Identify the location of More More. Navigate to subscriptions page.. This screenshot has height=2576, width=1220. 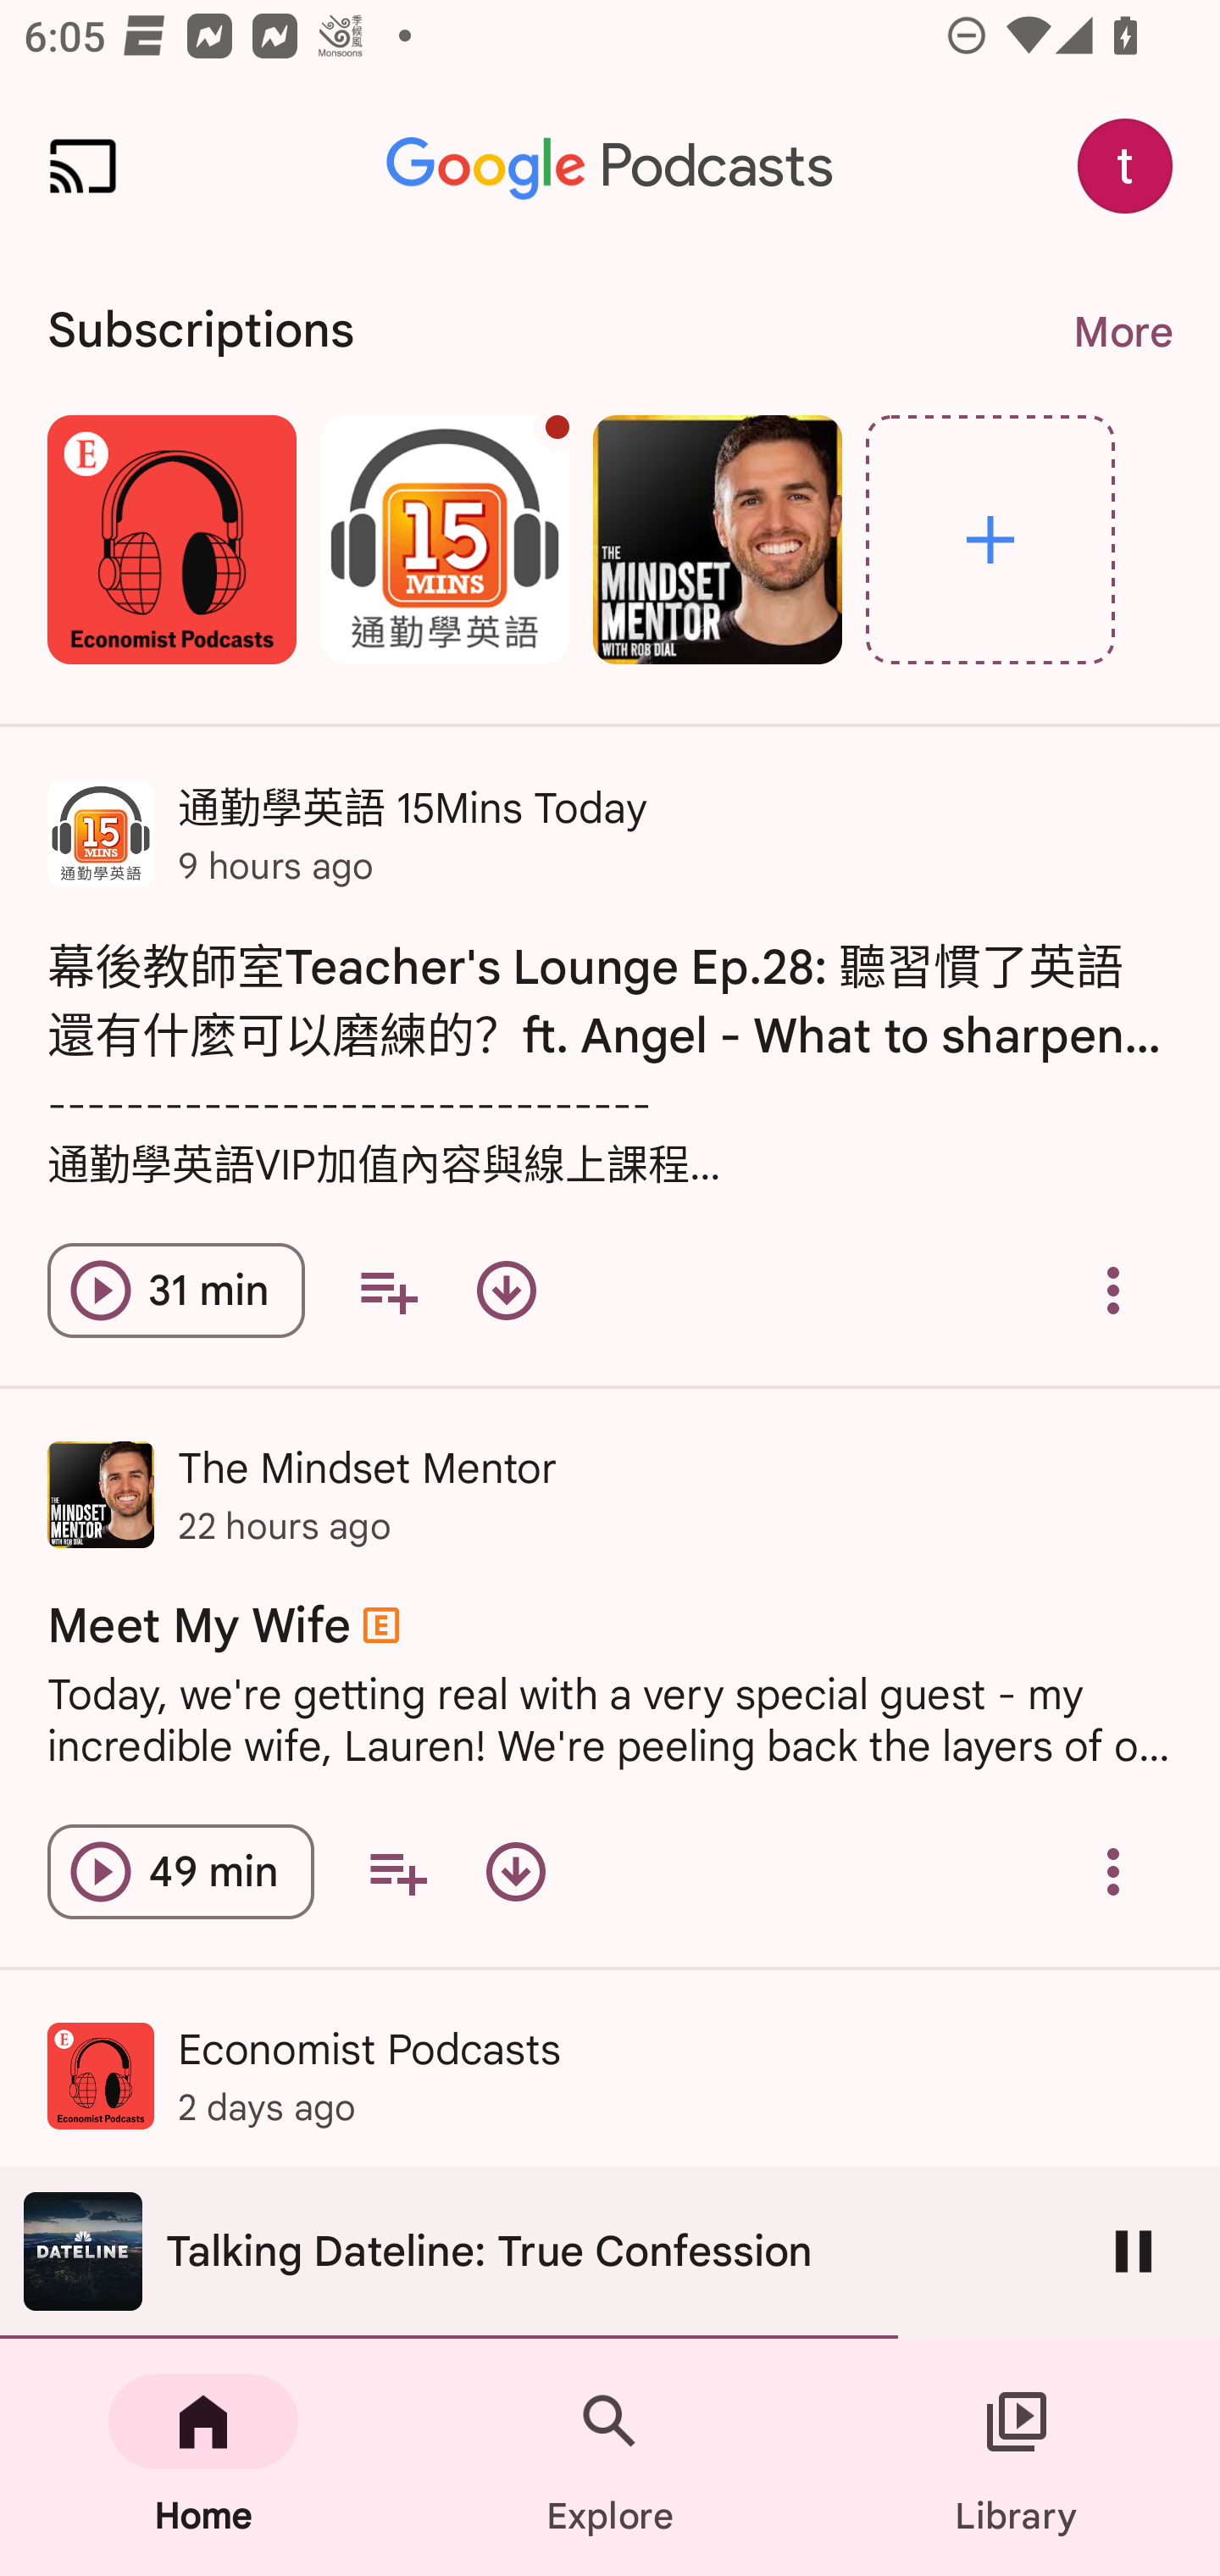
(1122, 332).